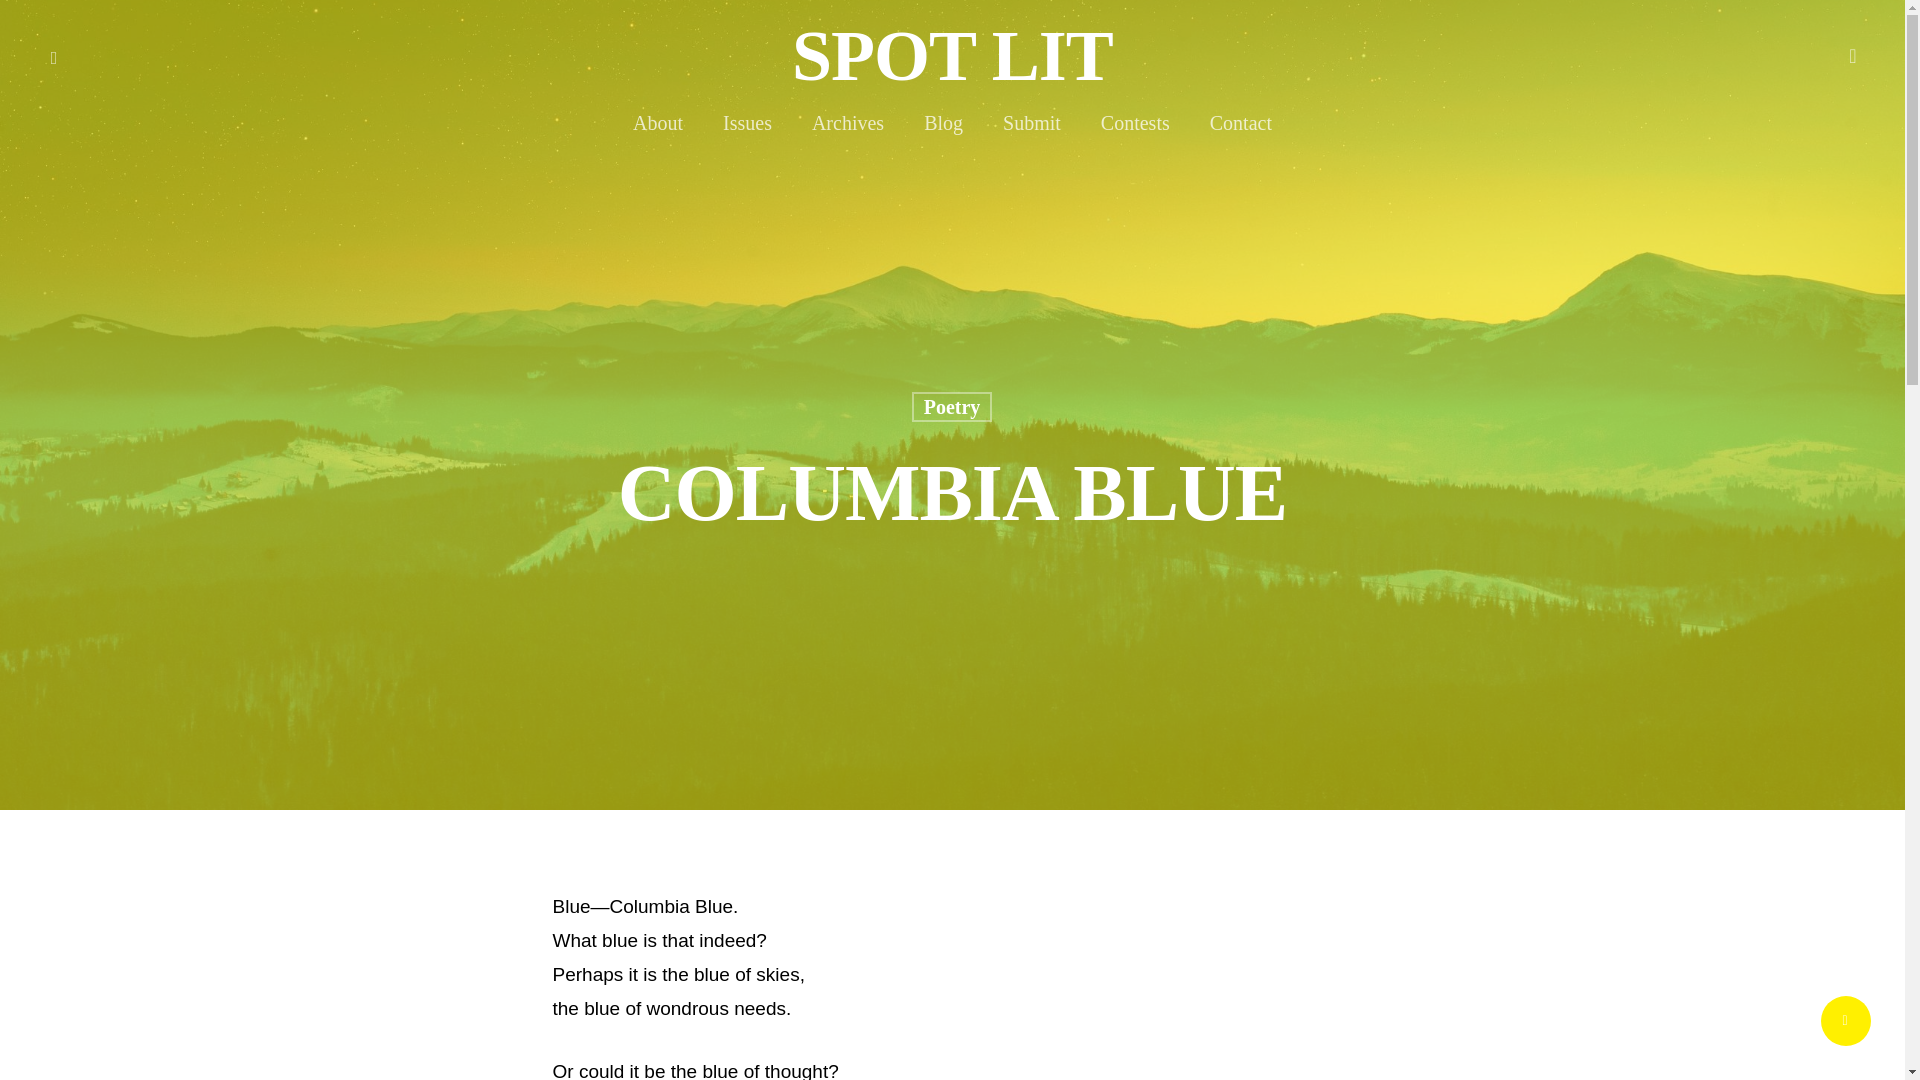 The image size is (1920, 1080). What do you see at coordinates (1134, 133) in the screenshot?
I see `Contests` at bounding box center [1134, 133].